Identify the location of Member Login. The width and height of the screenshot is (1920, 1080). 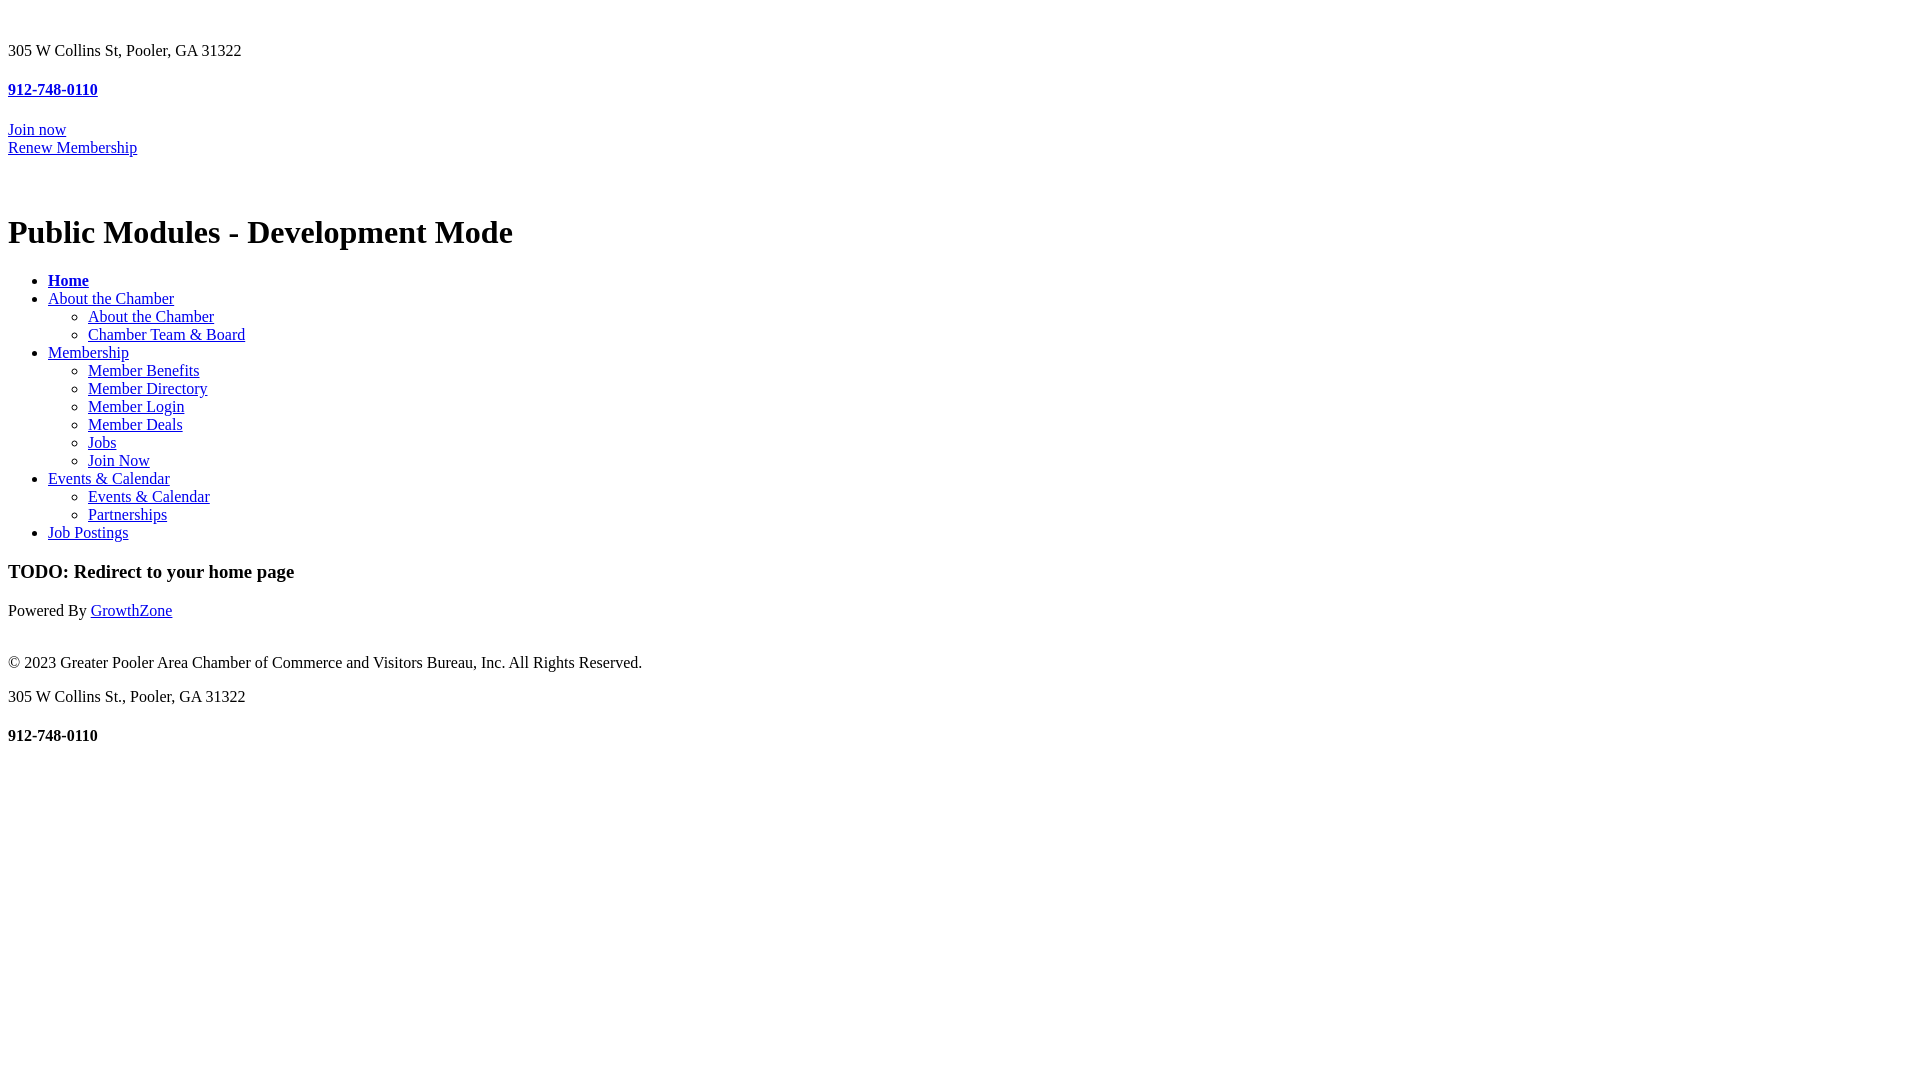
(136, 406).